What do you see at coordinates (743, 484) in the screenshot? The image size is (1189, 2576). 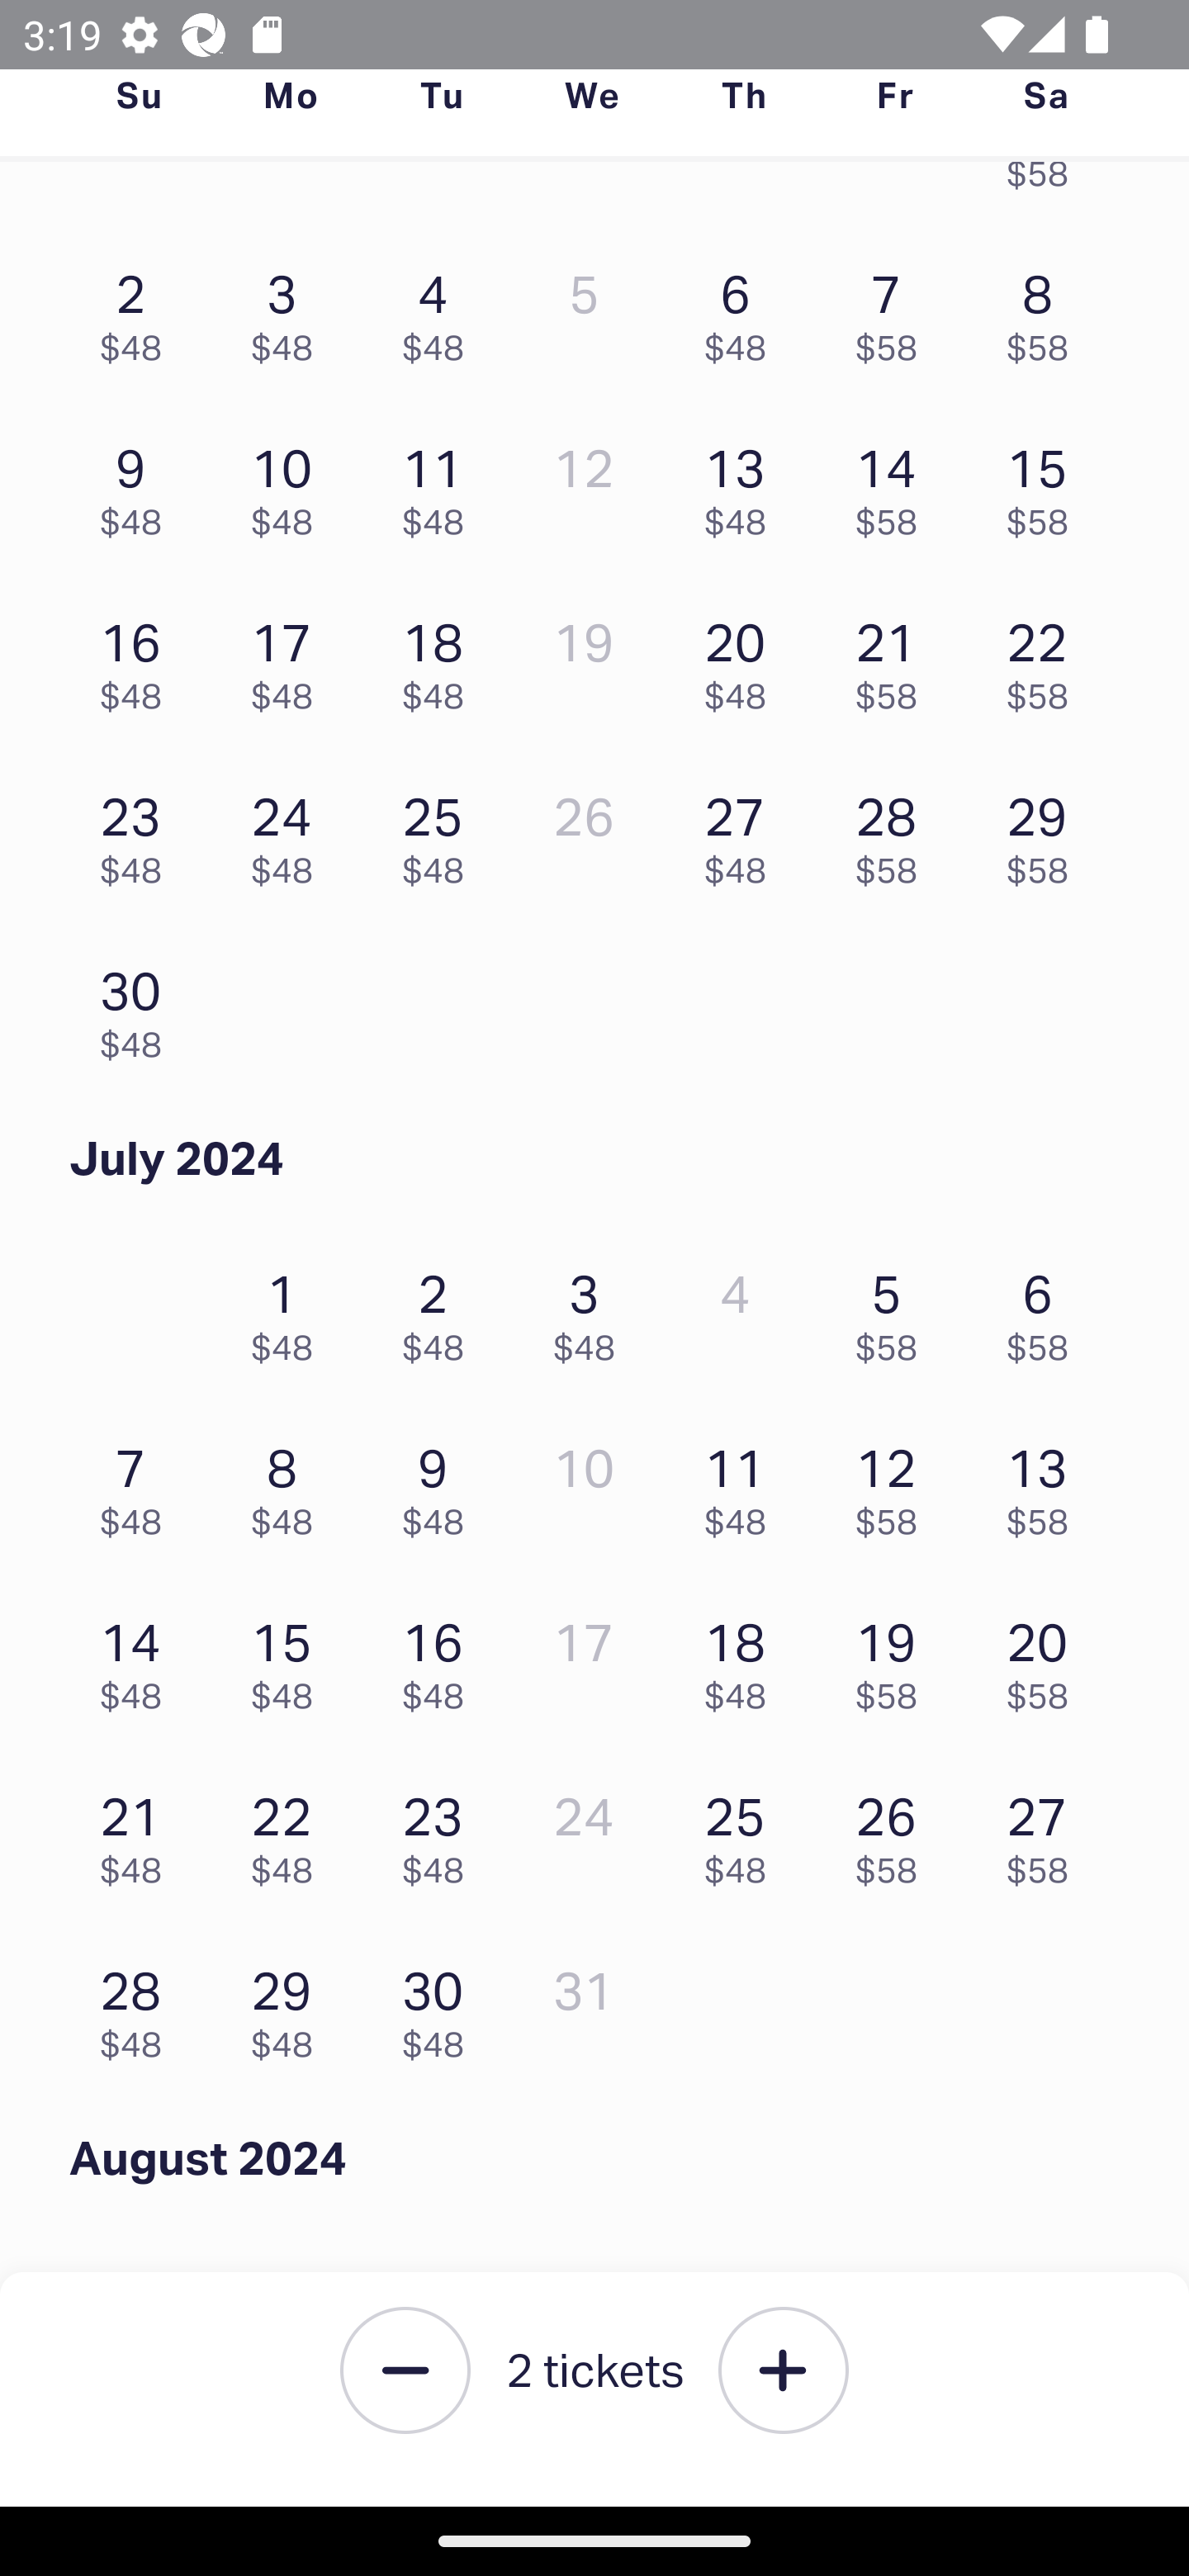 I see `13 $48` at bounding box center [743, 484].